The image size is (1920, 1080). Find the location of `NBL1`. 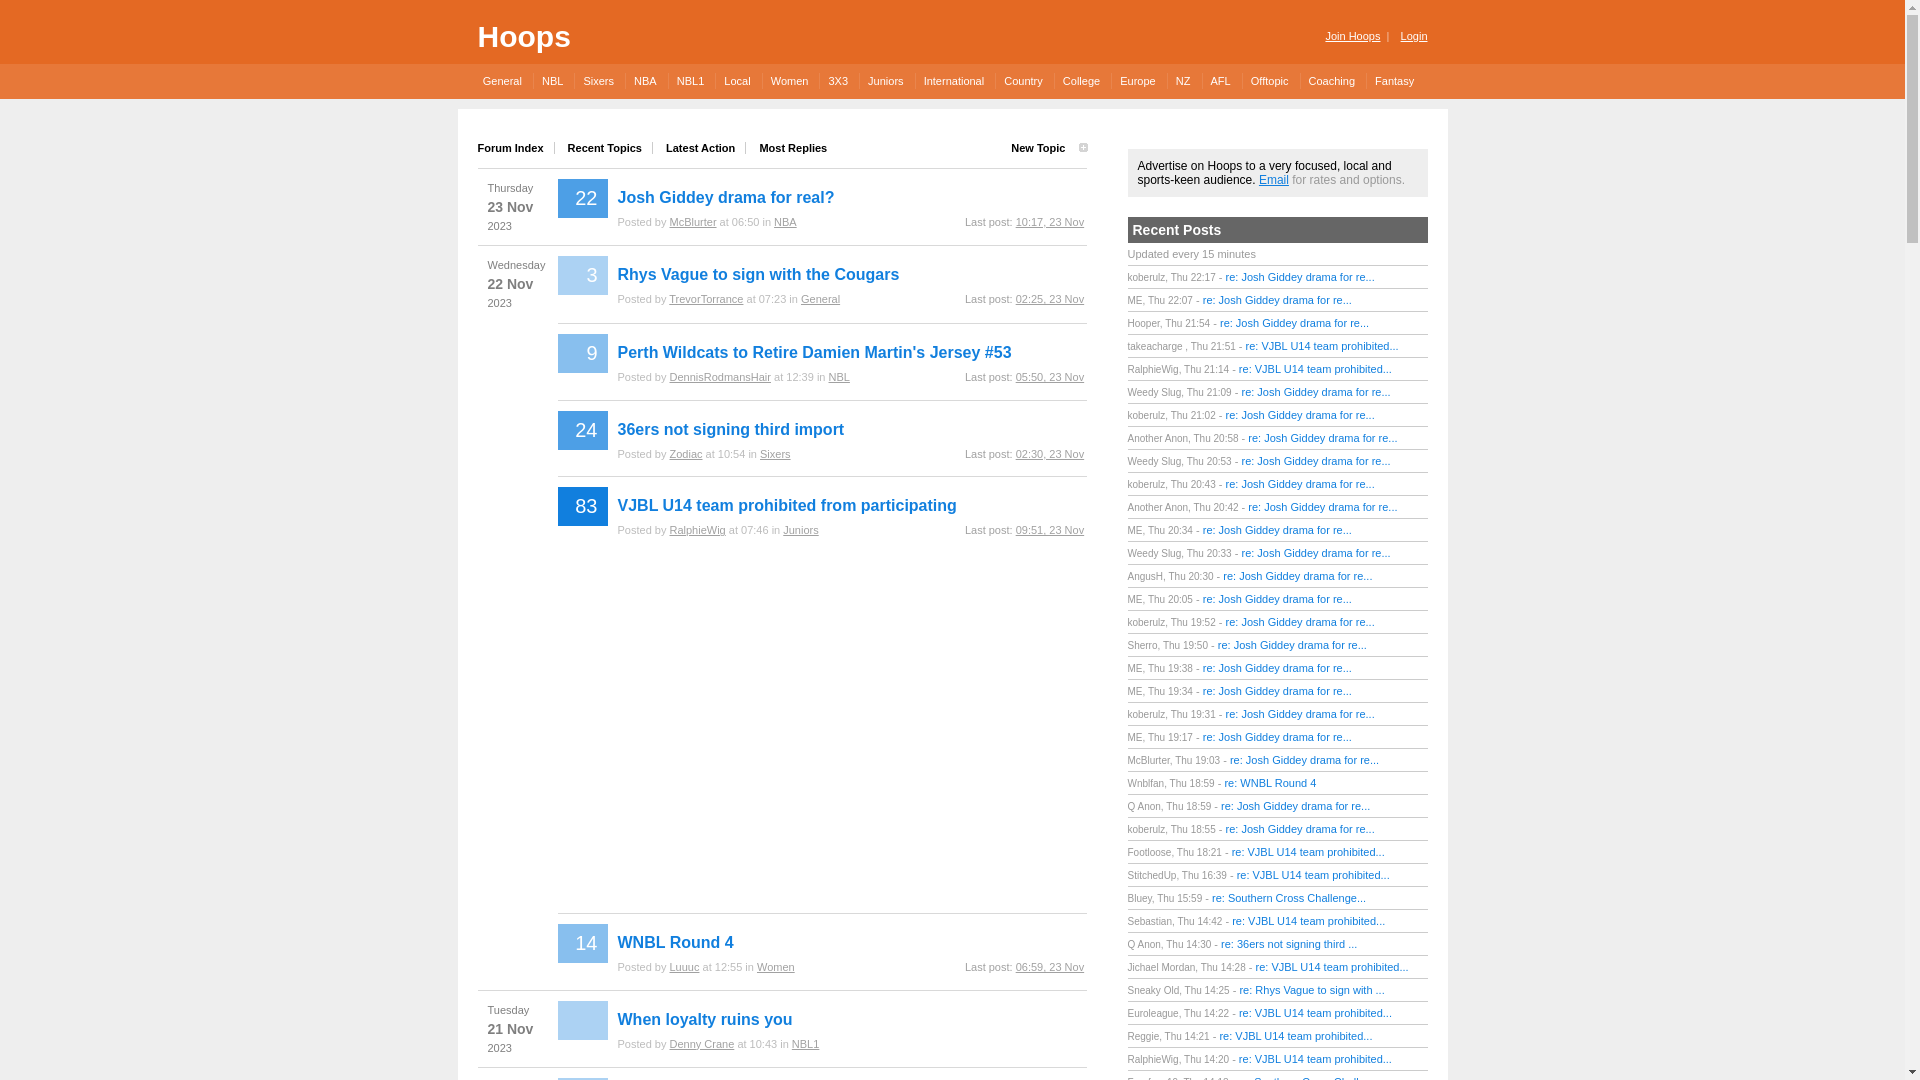

NBL1 is located at coordinates (806, 1044).